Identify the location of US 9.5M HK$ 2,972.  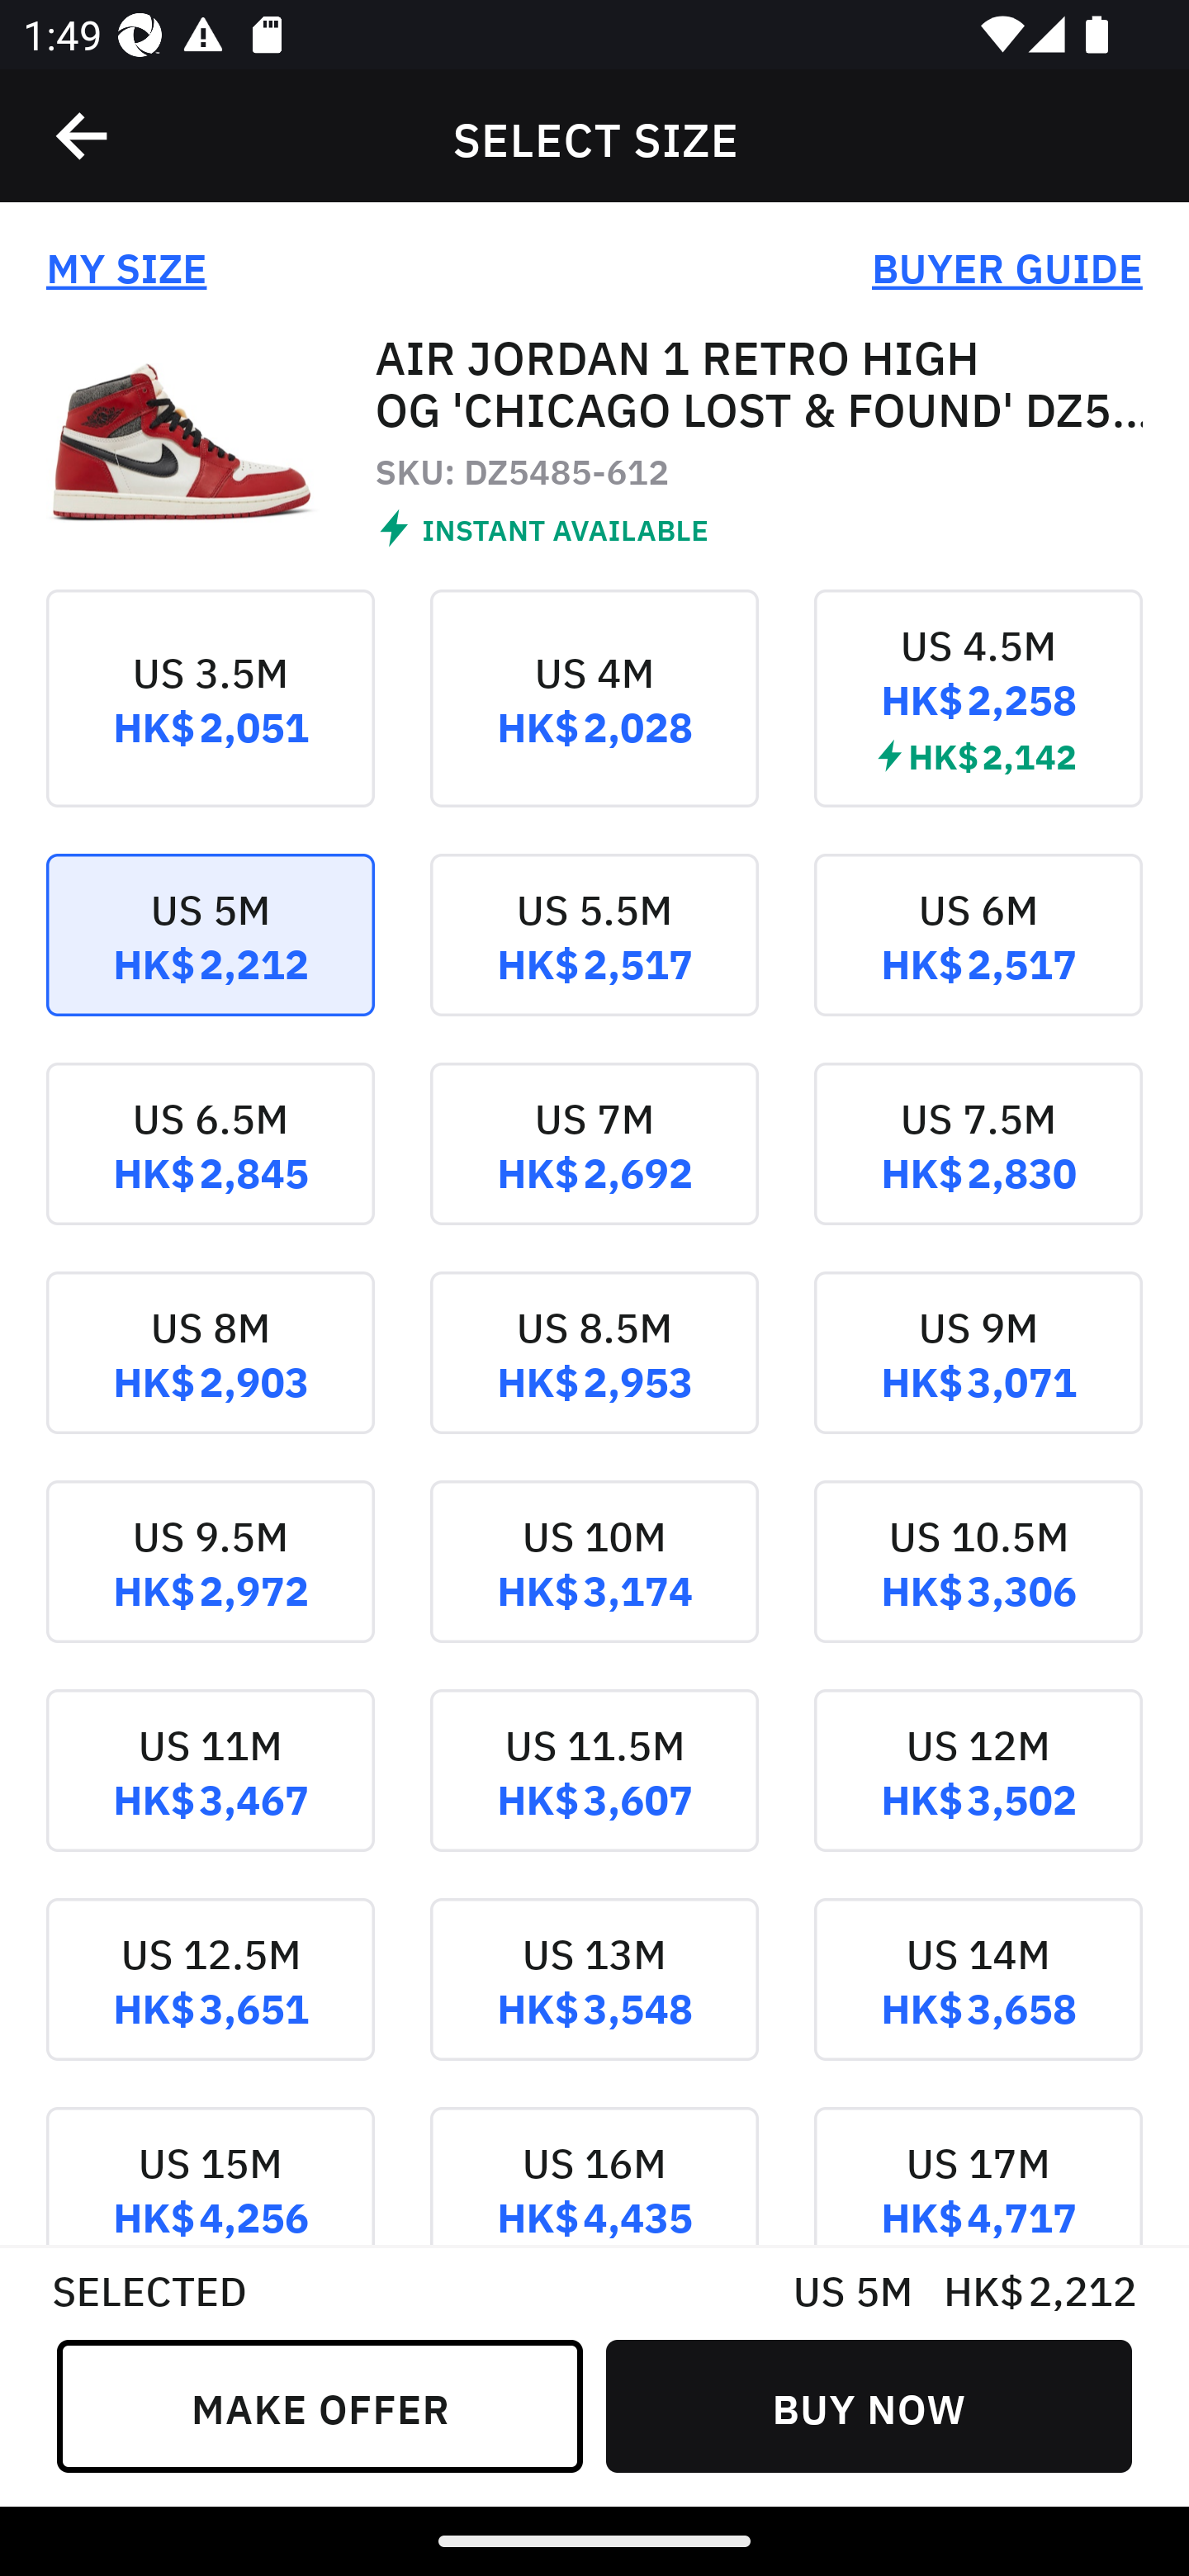
(210, 1585).